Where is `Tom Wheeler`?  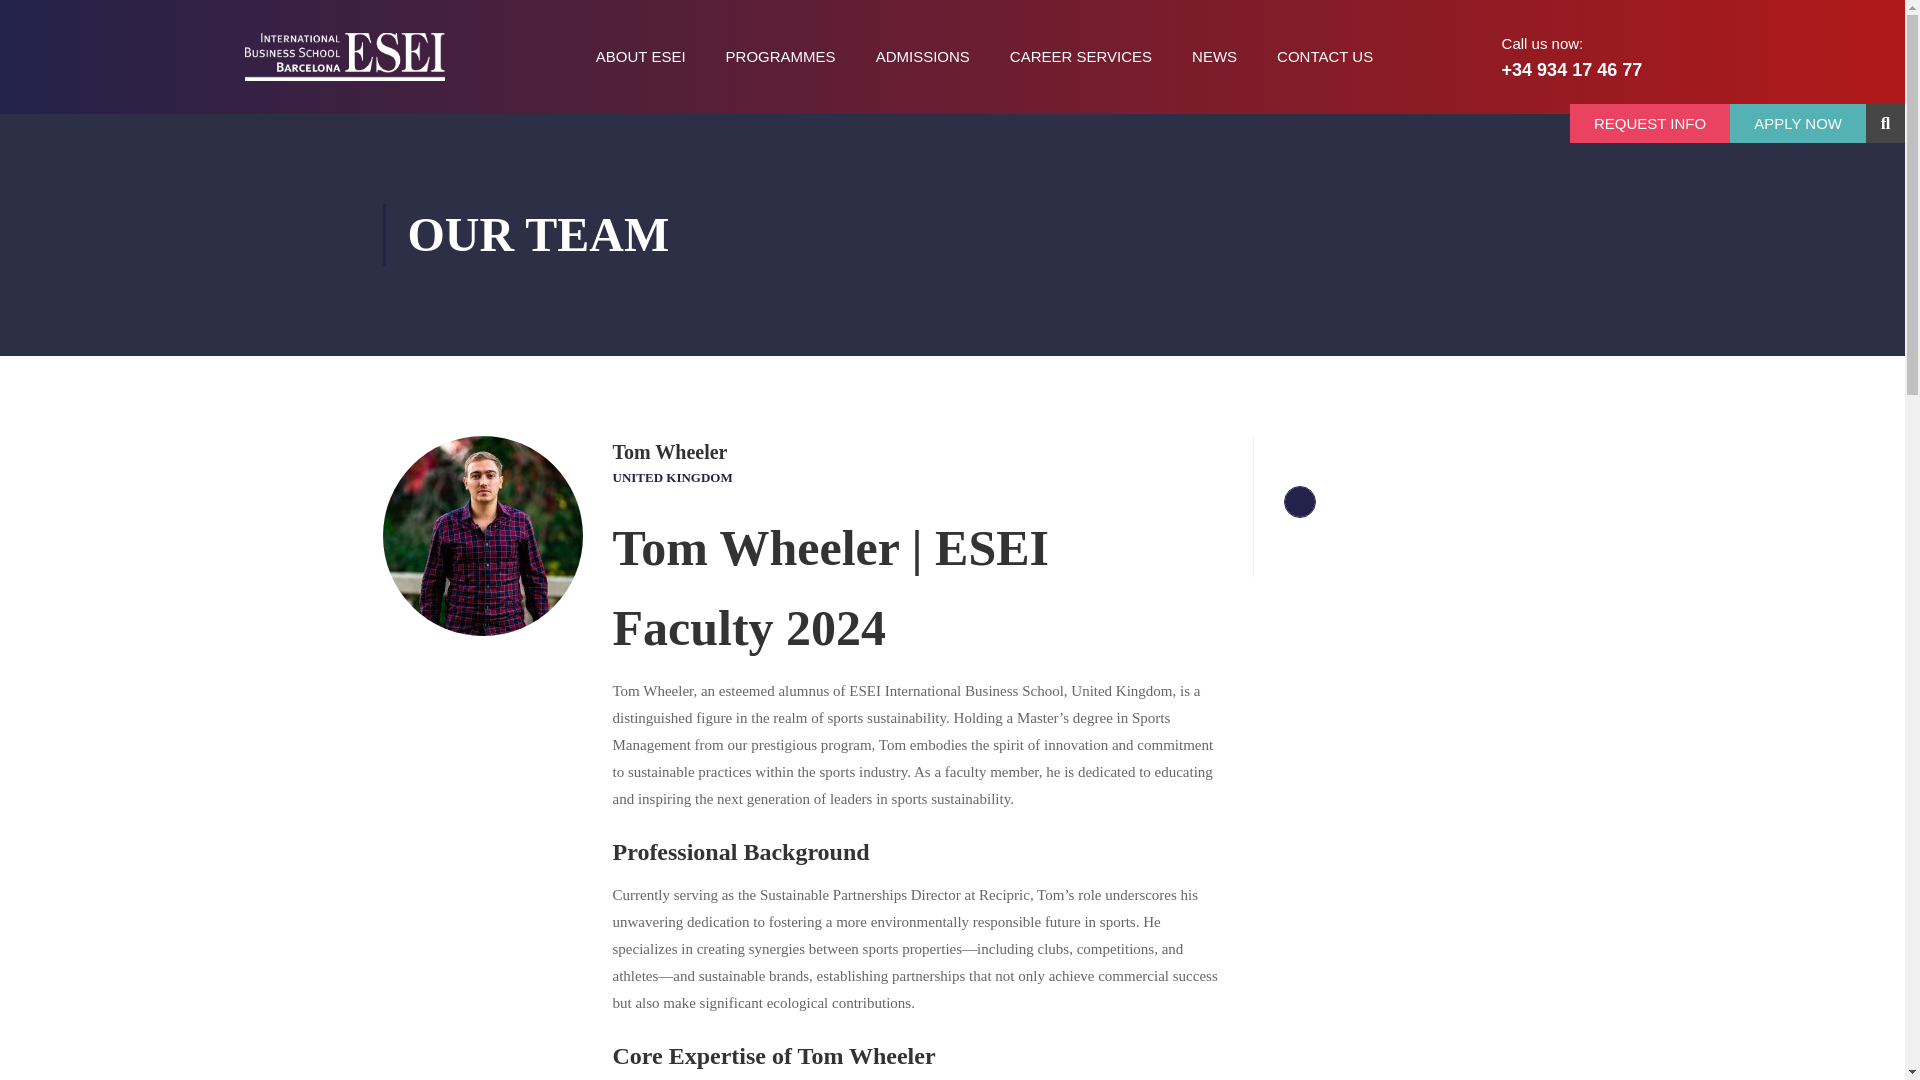 Tom Wheeler is located at coordinates (482, 536).